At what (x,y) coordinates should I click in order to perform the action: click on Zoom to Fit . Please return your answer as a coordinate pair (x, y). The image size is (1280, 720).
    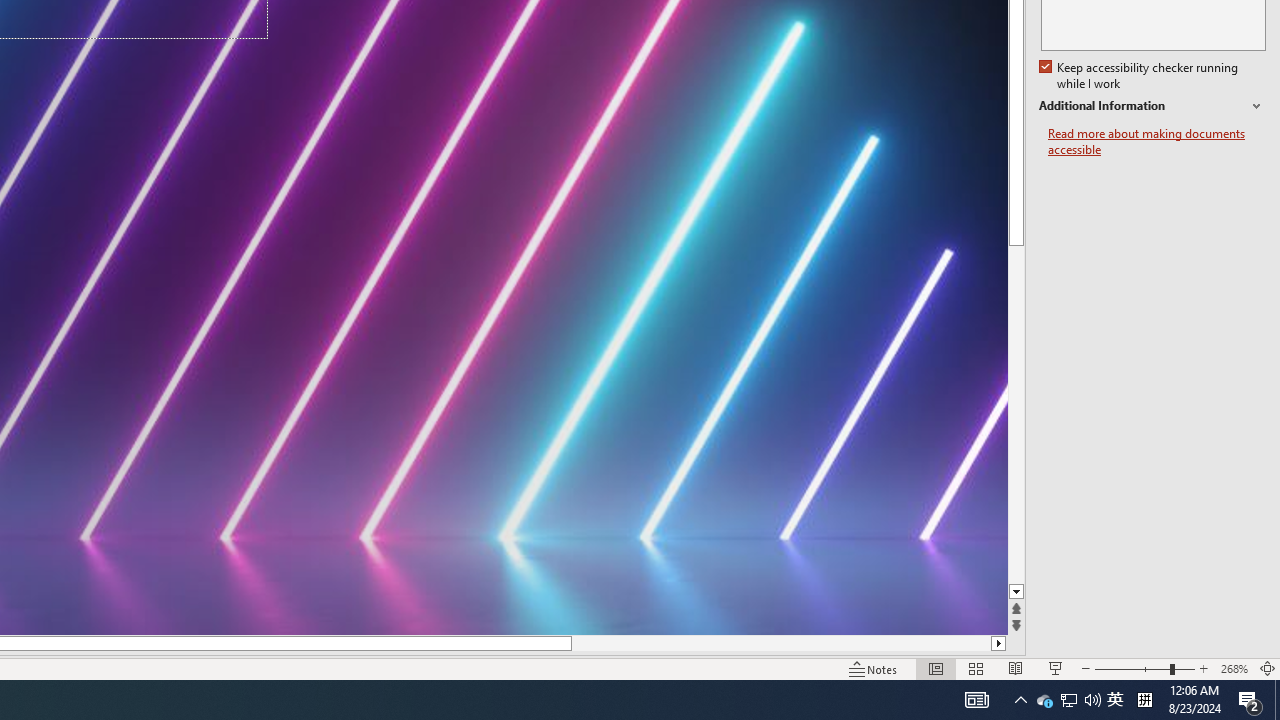
    Looking at the image, I should click on (1268, 668).